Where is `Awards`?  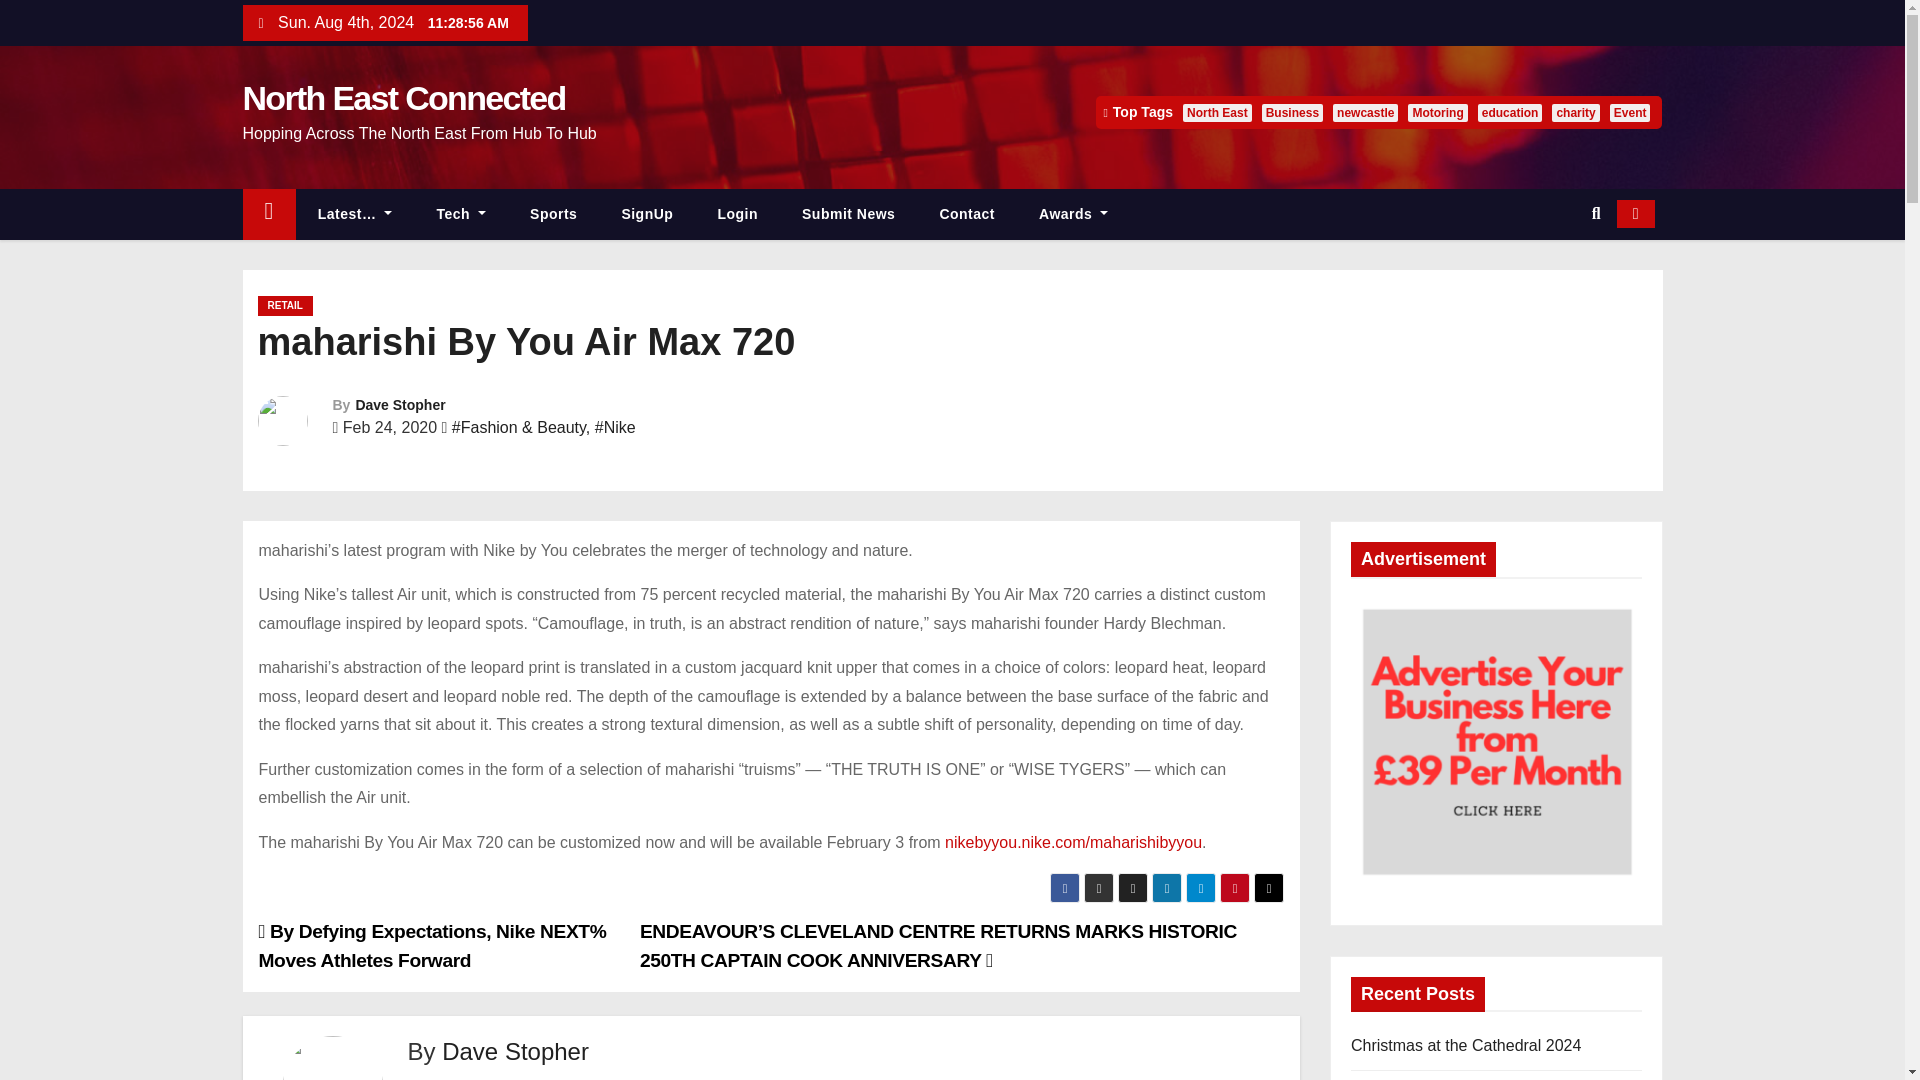
Awards is located at coordinates (1074, 214).